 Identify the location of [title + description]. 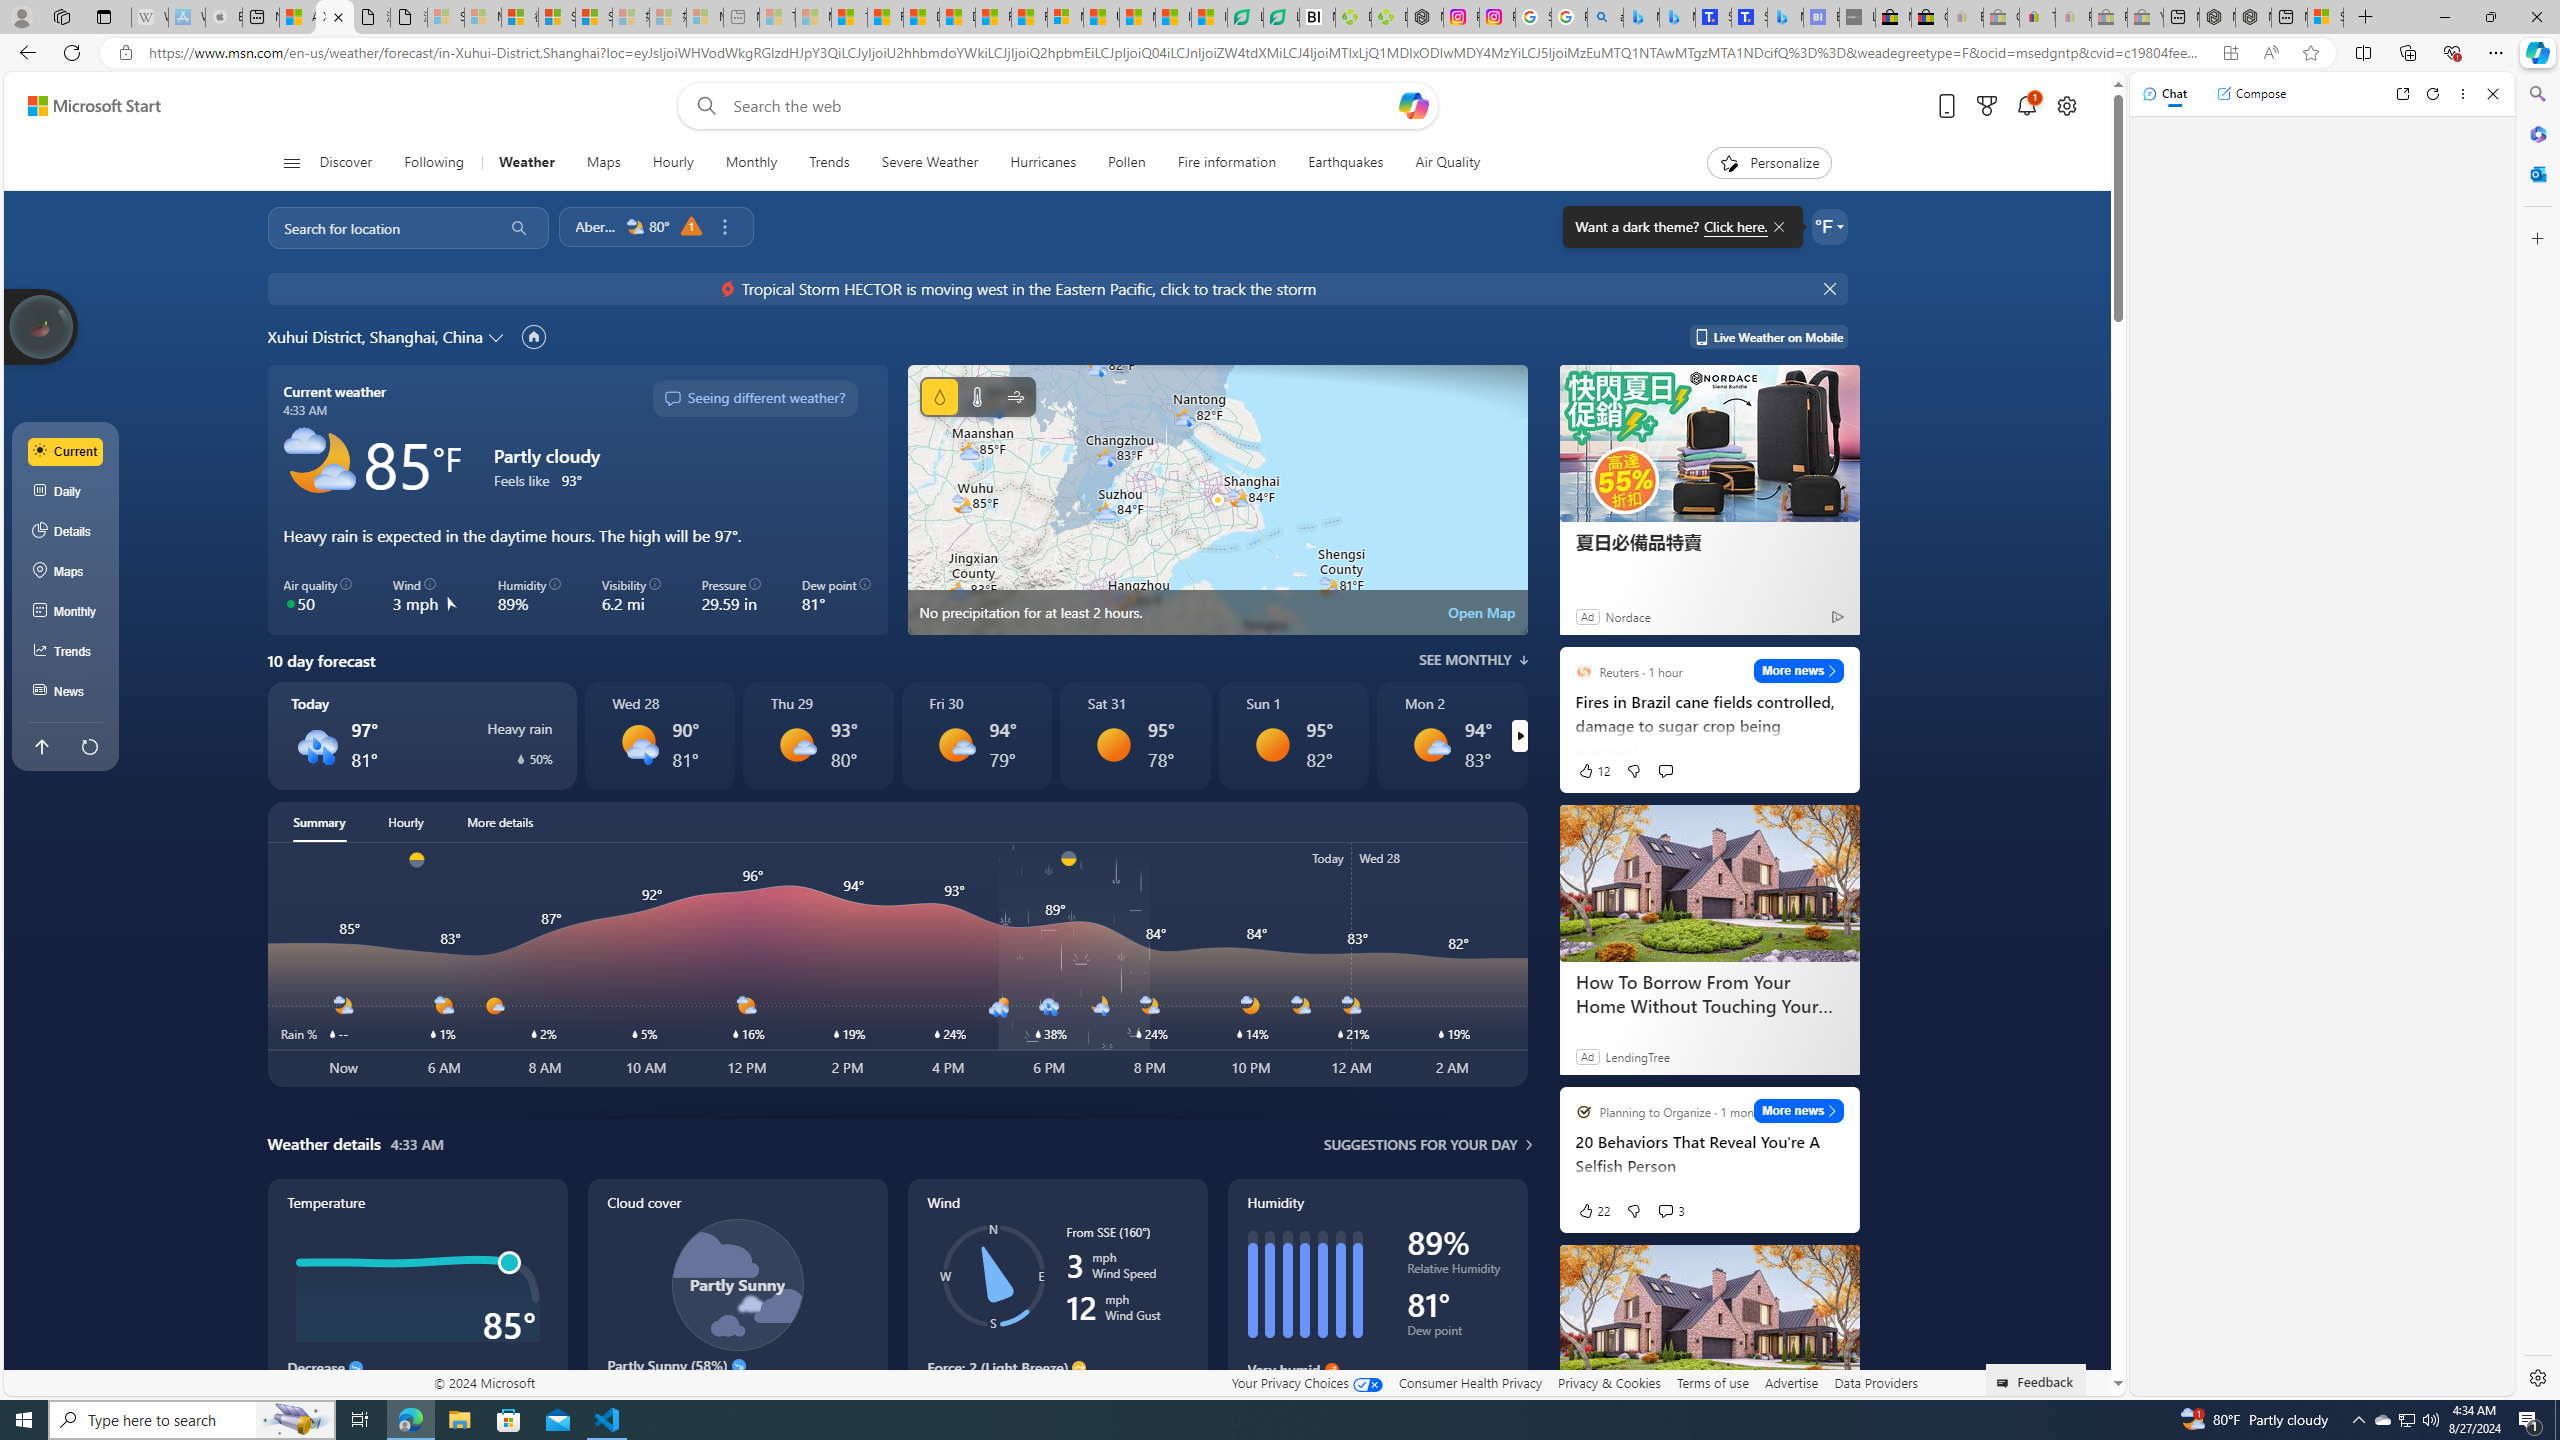
(6264, 964).